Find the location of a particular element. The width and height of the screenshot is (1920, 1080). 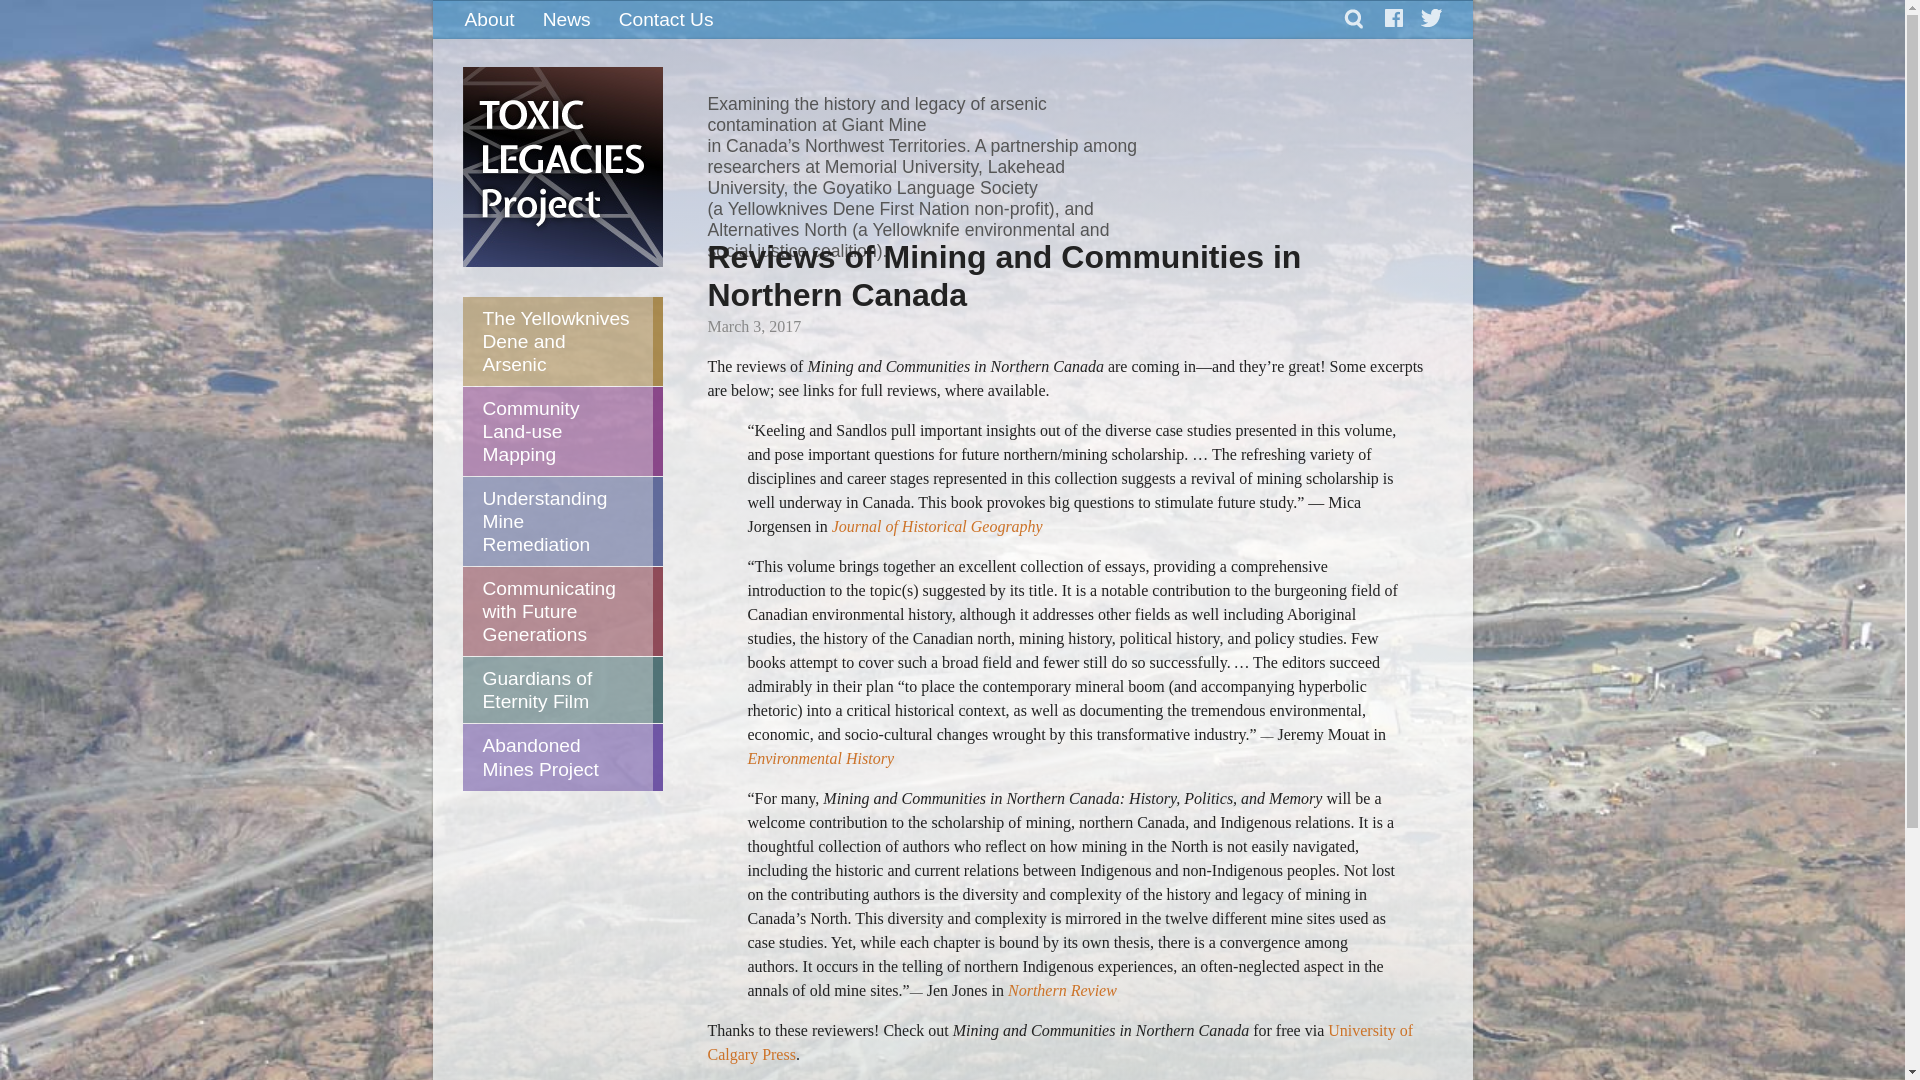

Community Land-use Mapping is located at coordinates (557, 431).